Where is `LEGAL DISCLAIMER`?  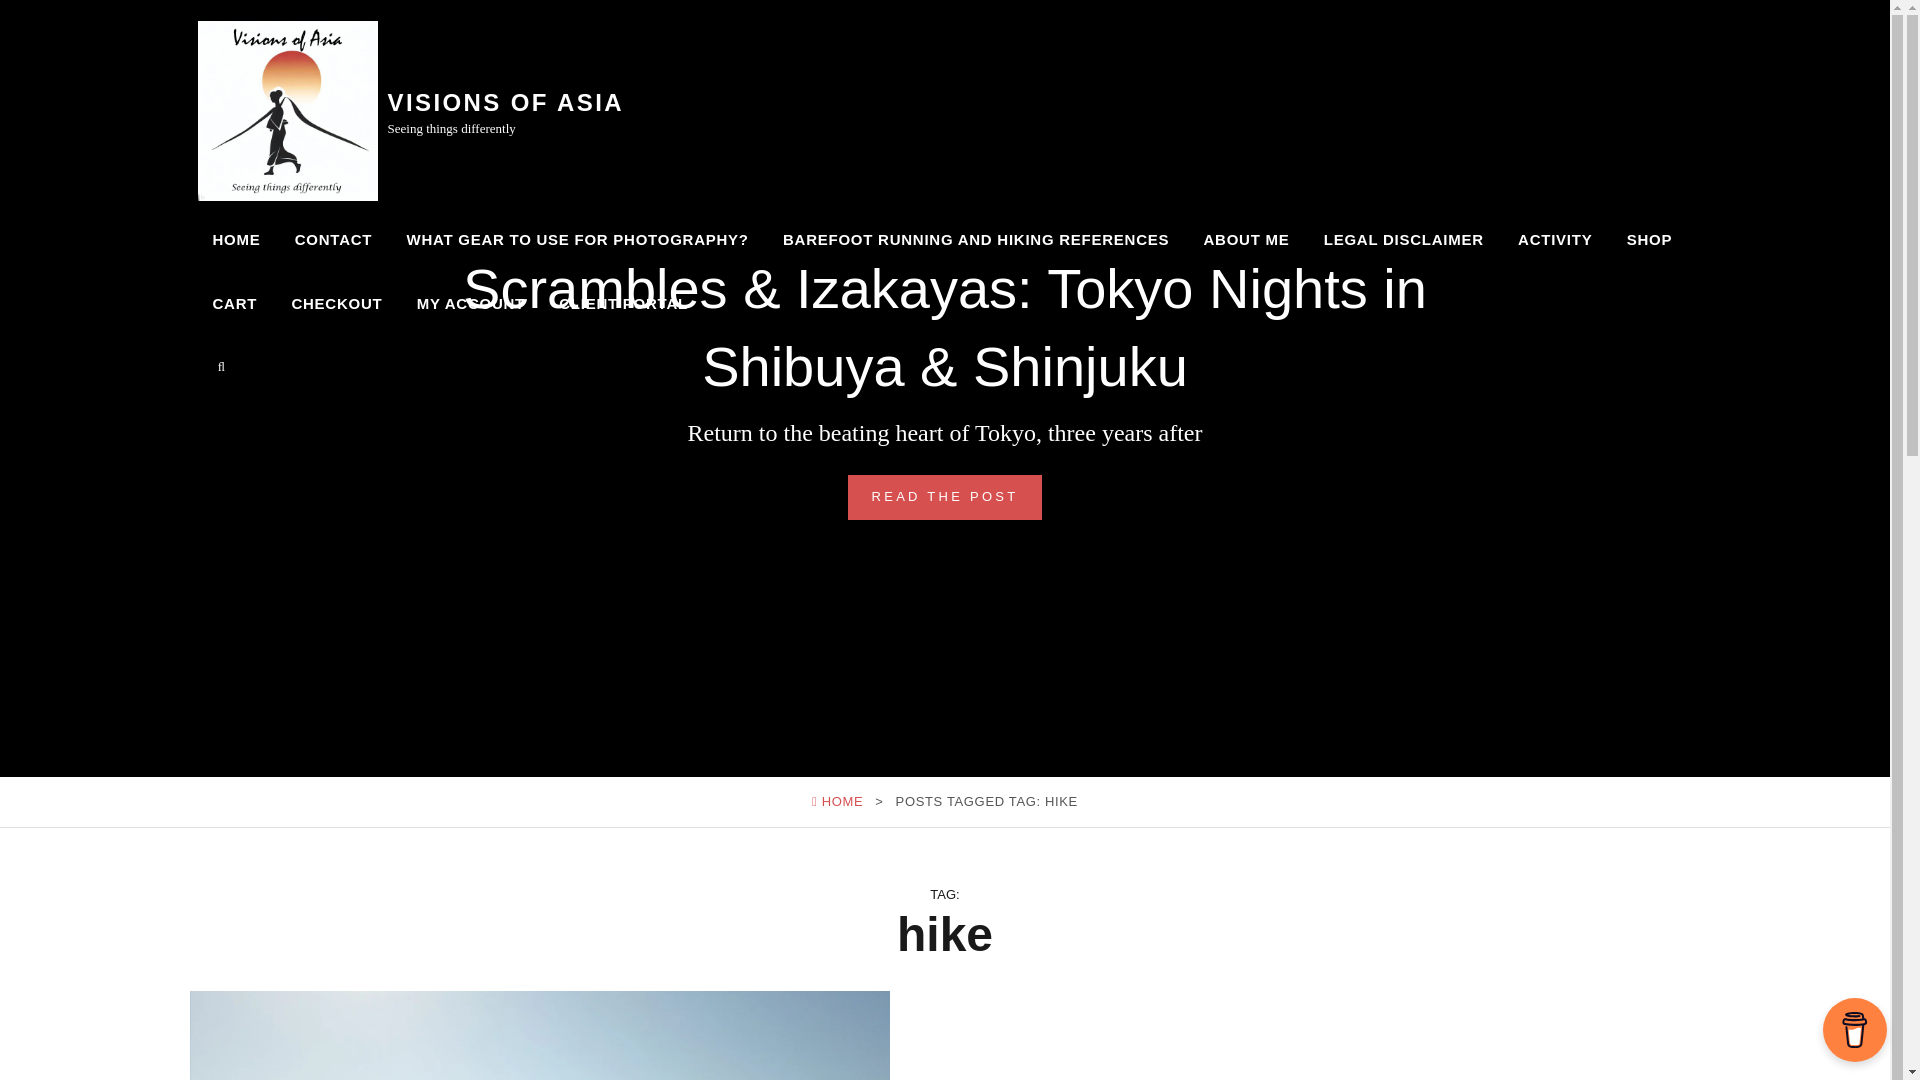 LEGAL DISCLAIMER is located at coordinates (1404, 240).